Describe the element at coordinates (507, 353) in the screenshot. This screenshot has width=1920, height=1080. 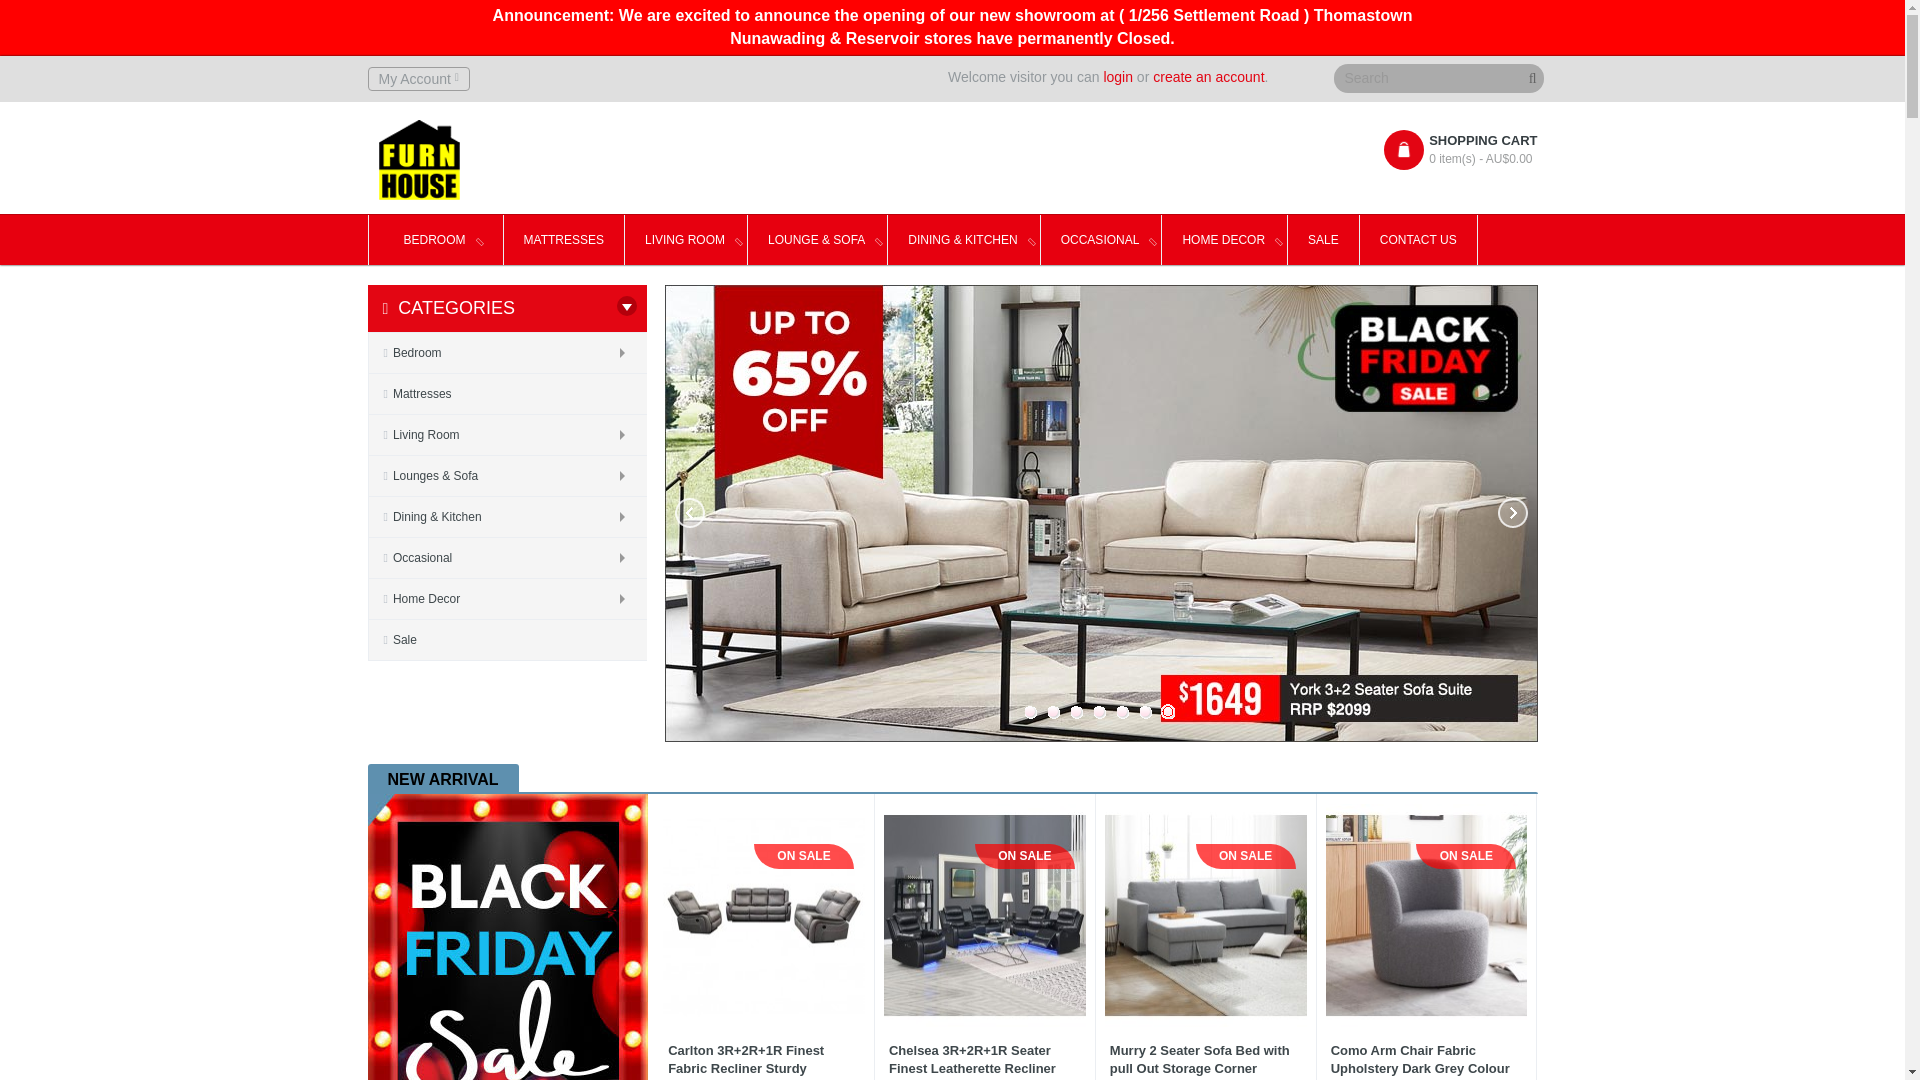
I see `Bedroom` at that location.